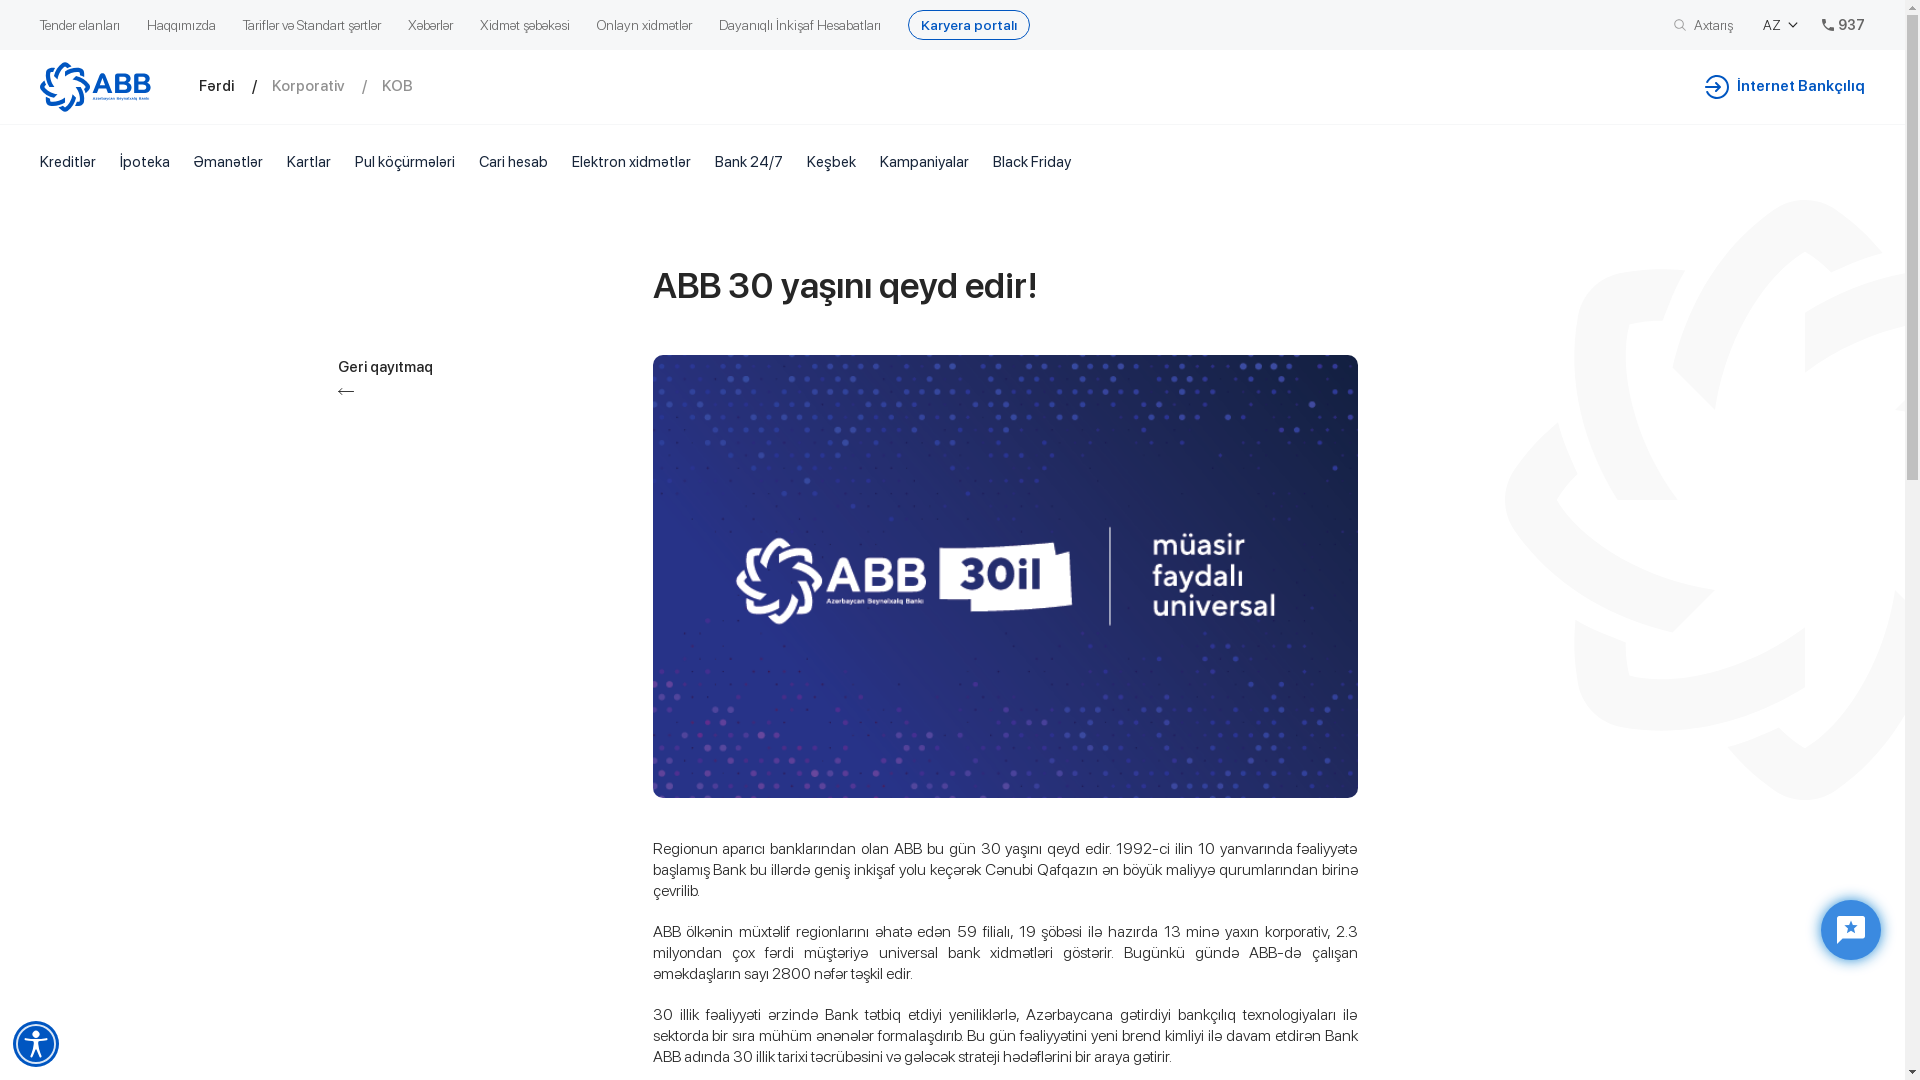  Describe the element at coordinates (1032, 162) in the screenshot. I see `Black Friday` at that location.